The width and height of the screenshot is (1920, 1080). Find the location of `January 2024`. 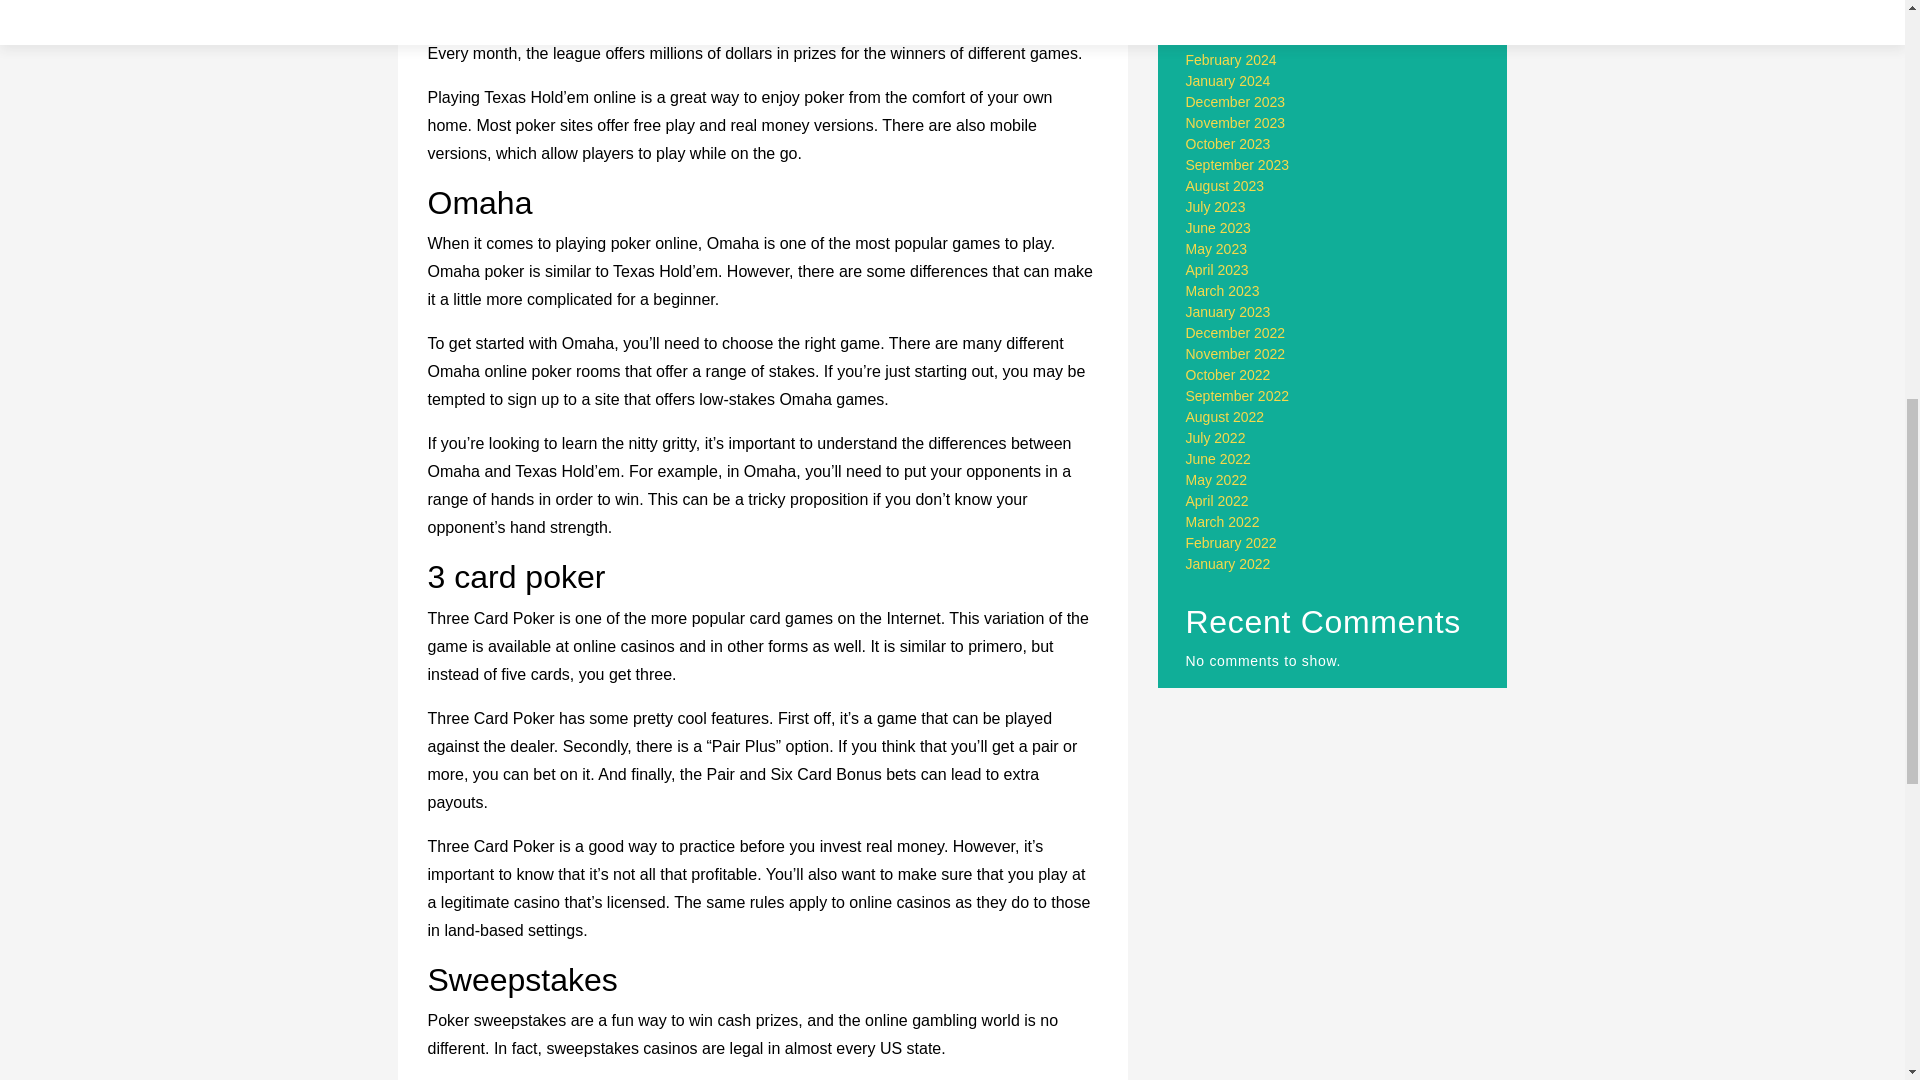

January 2024 is located at coordinates (1228, 80).